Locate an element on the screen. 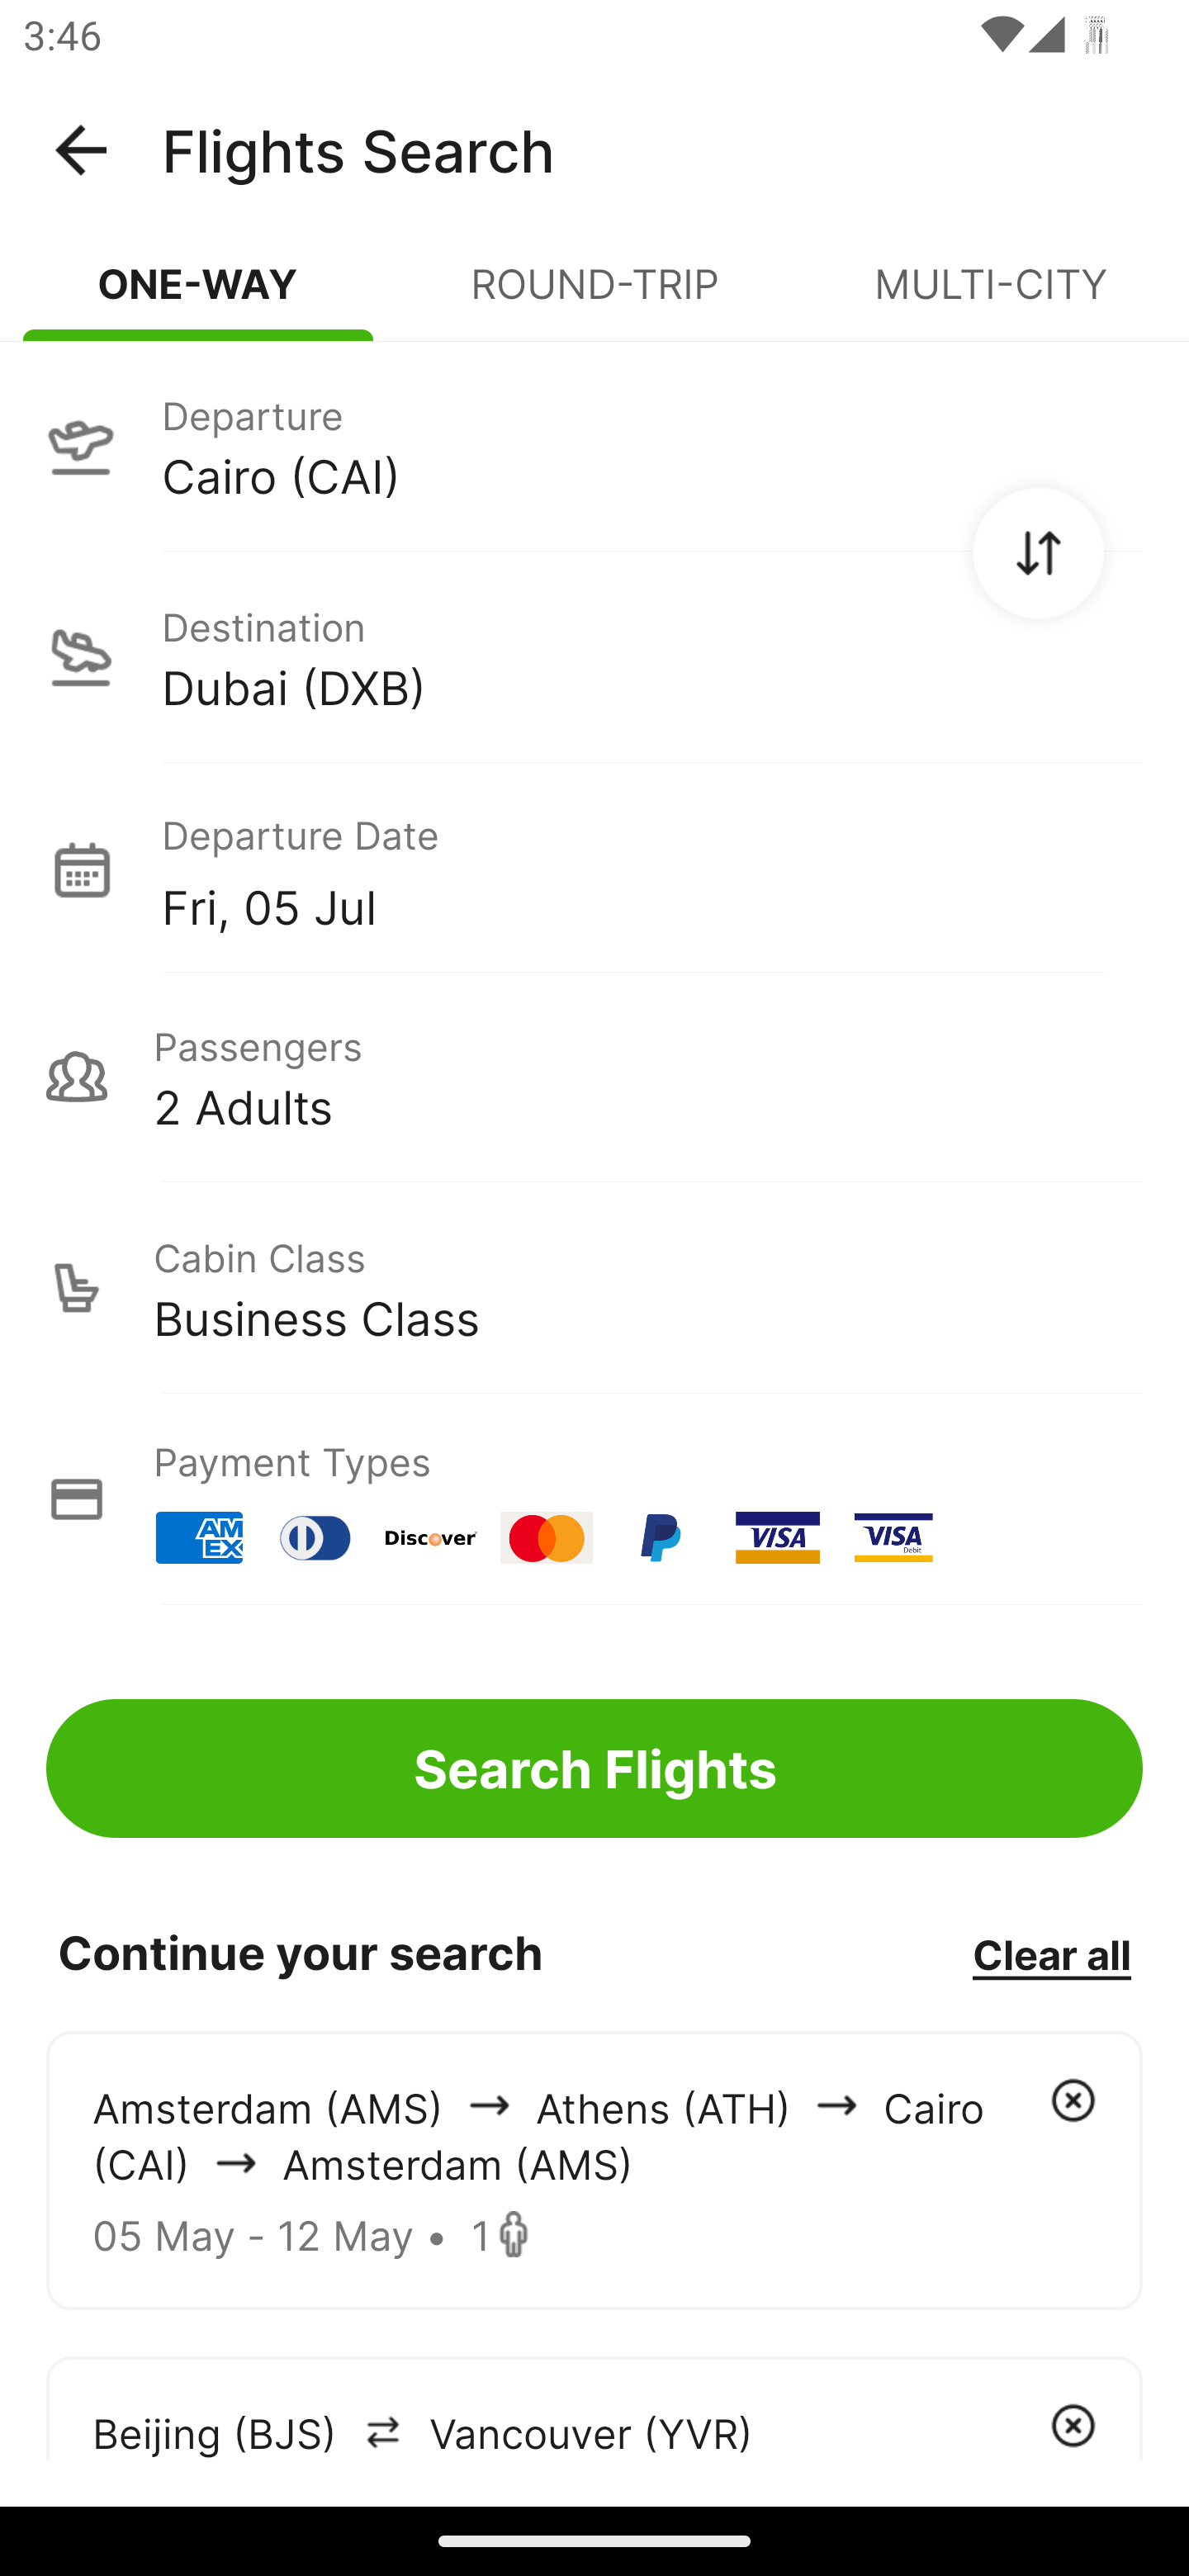 The image size is (1189, 2576). Departure Cairo (CAI) is located at coordinates (594, 445).